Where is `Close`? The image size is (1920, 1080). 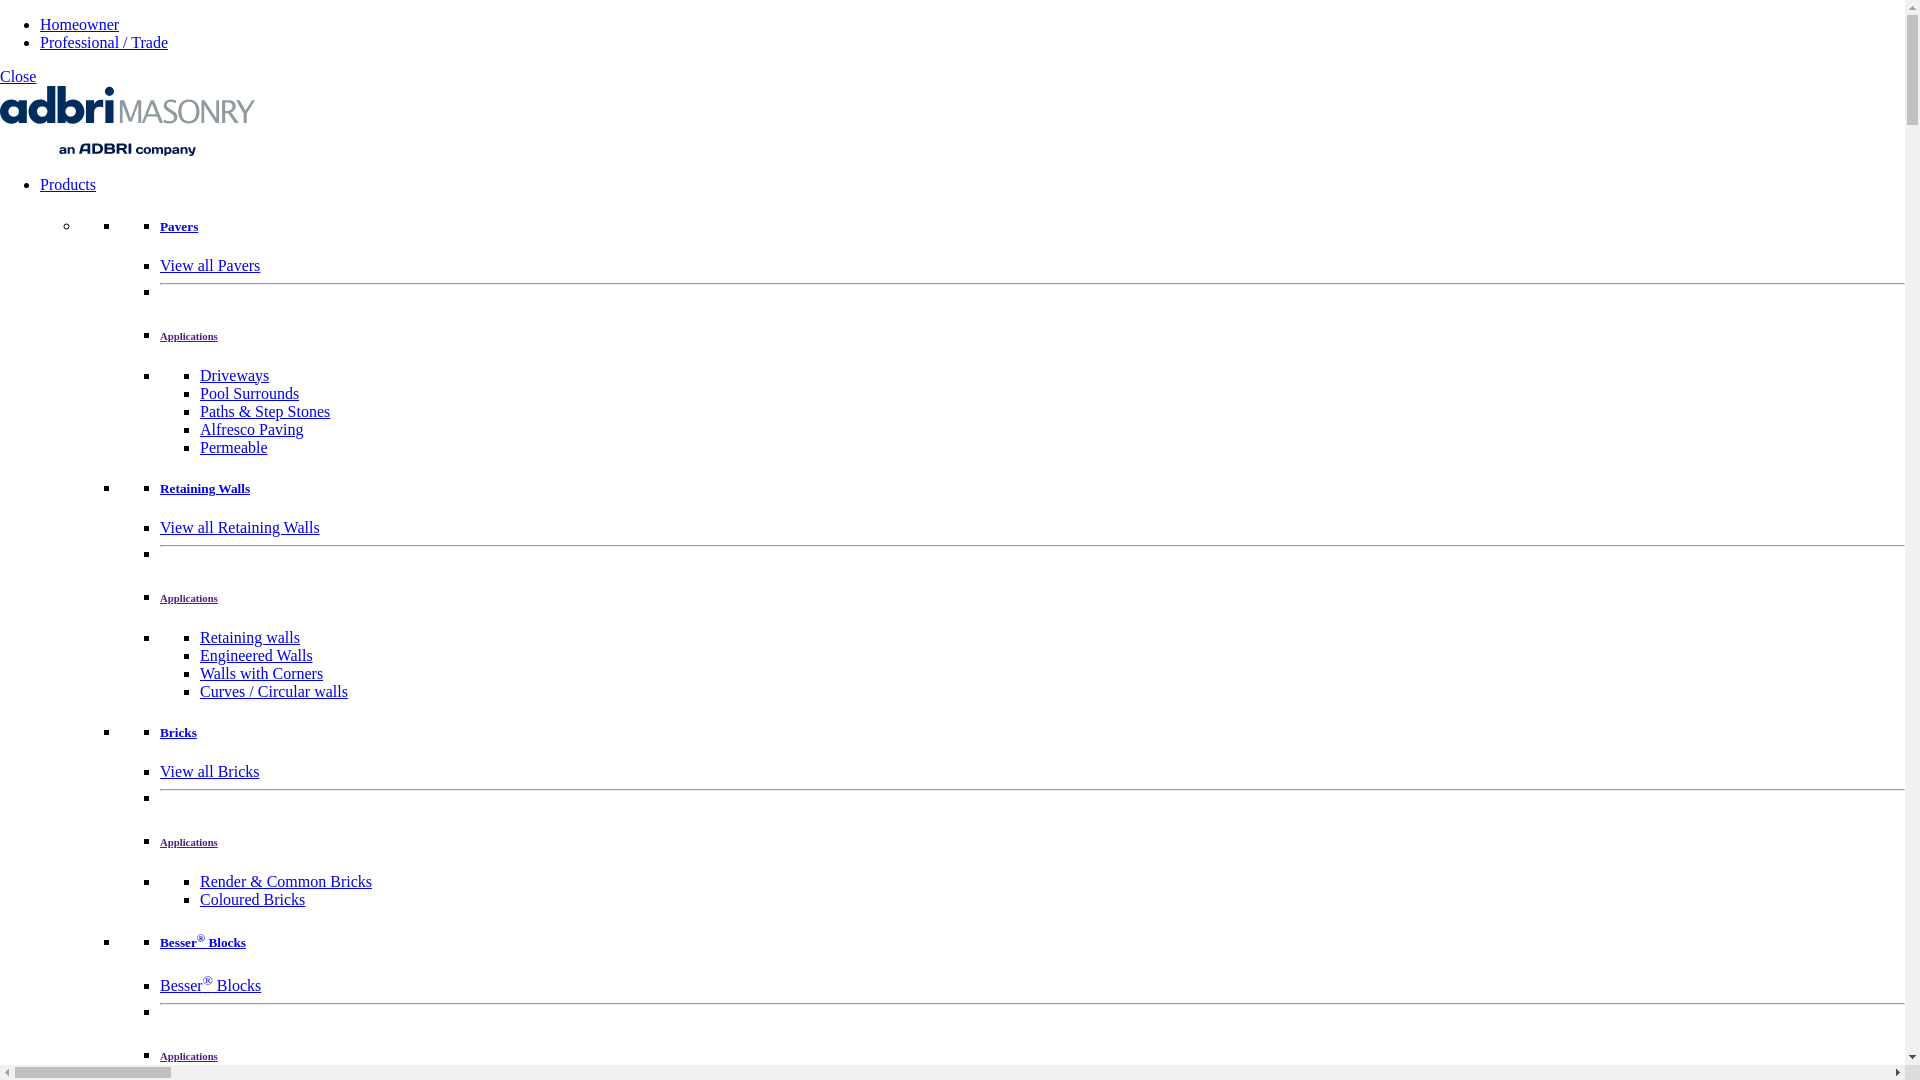 Close is located at coordinates (18, 76).